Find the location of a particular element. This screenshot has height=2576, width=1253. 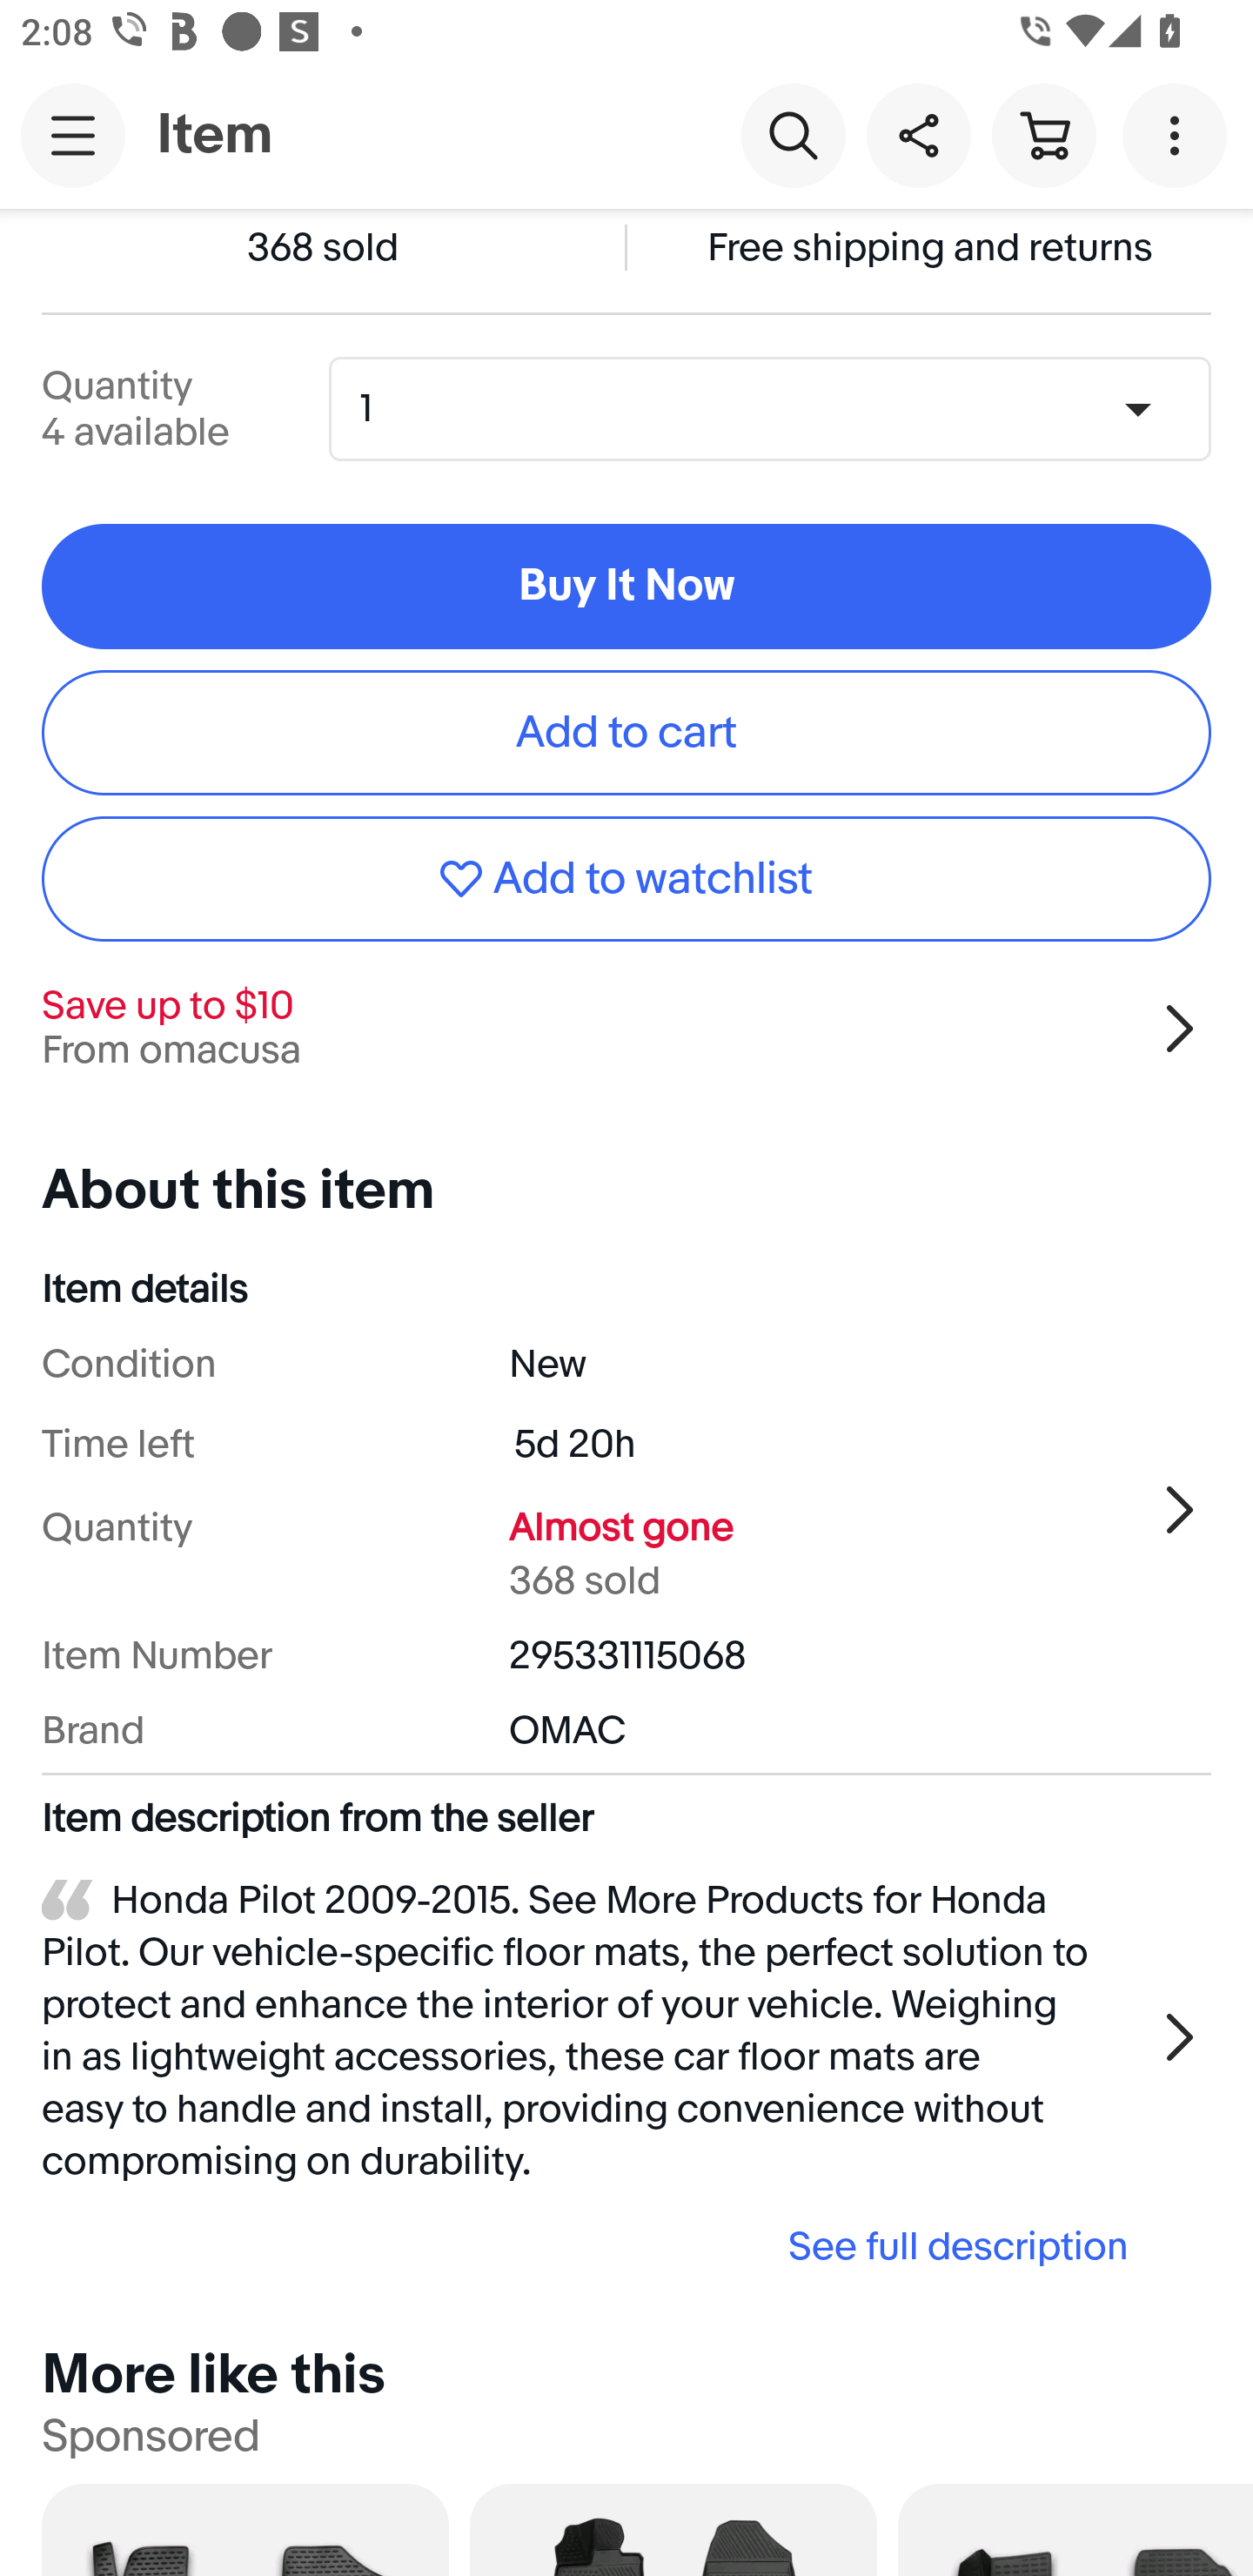

Search is located at coordinates (793, 134).